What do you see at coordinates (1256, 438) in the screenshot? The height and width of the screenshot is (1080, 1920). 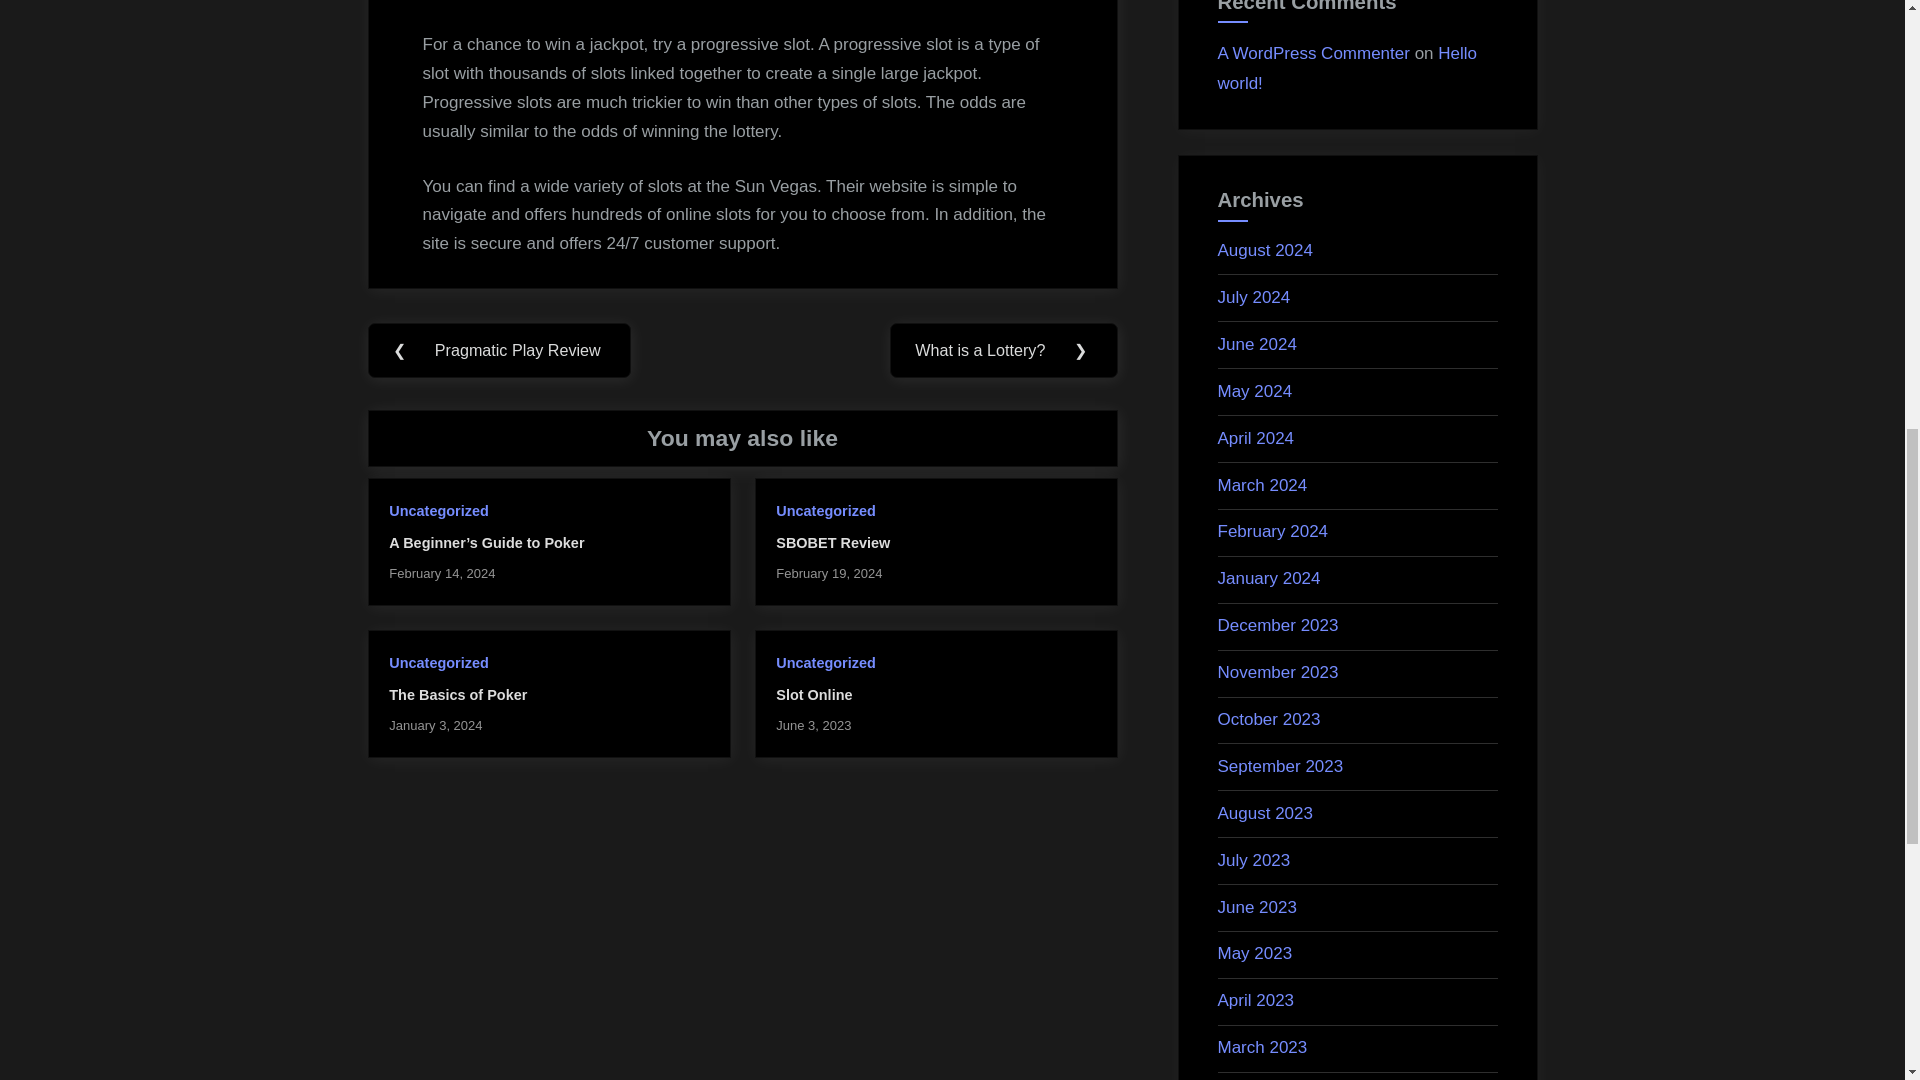 I see `April 2024` at bounding box center [1256, 438].